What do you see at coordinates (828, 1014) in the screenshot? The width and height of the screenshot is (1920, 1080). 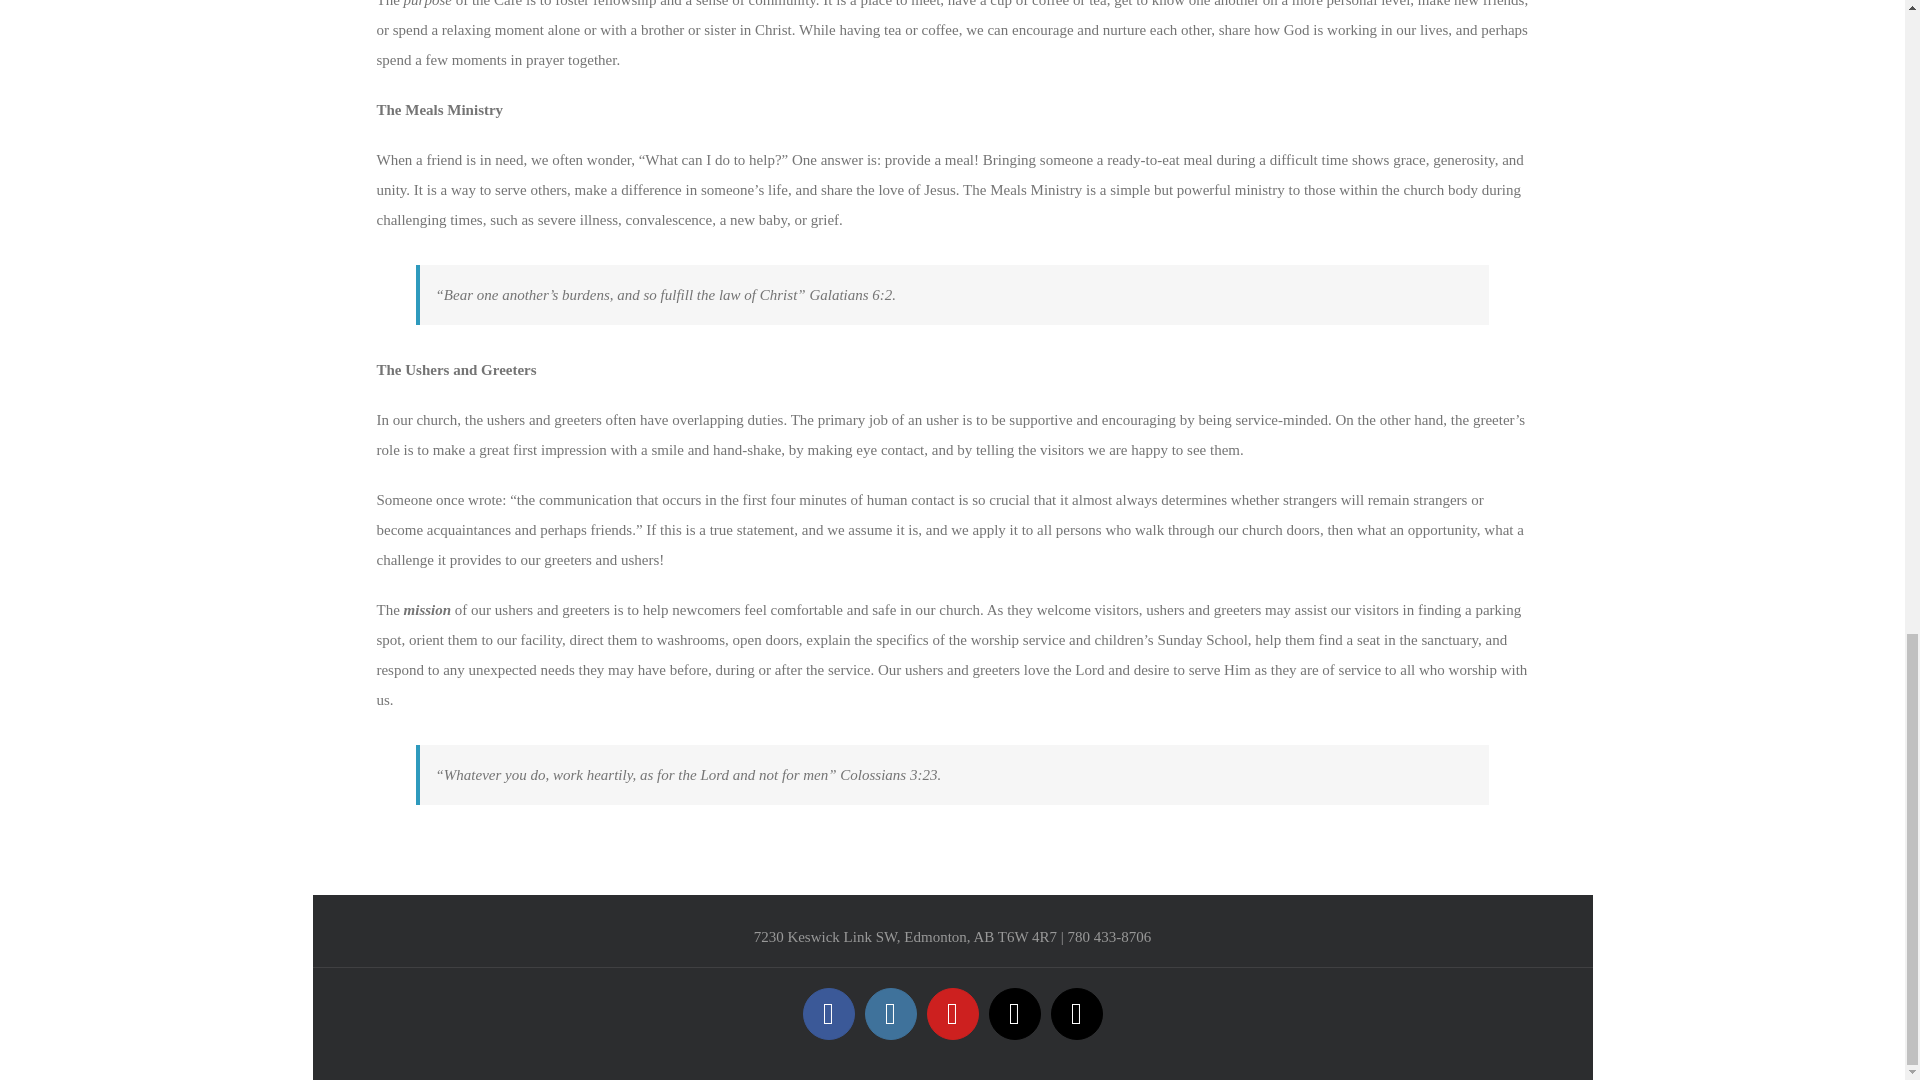 I see `Facebook` at bounding box center [828, 1014].